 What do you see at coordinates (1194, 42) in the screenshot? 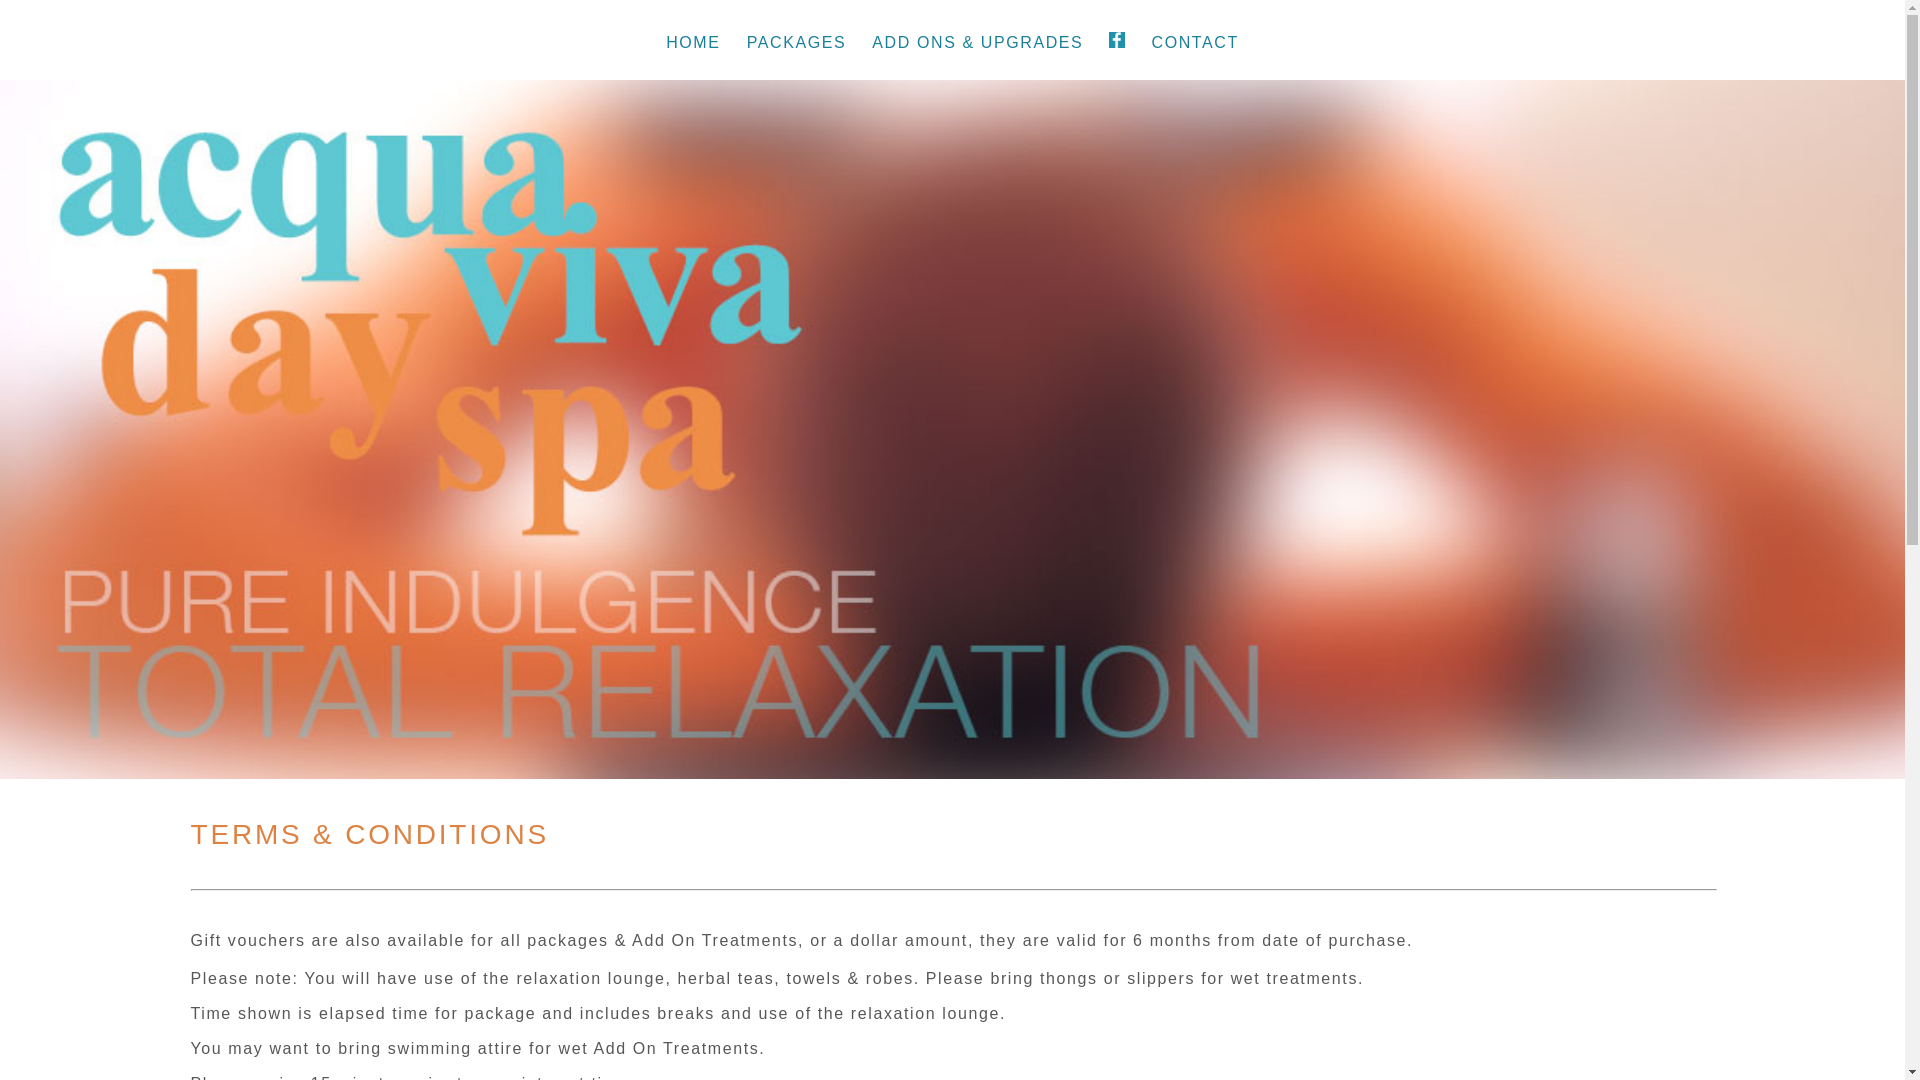
I see `CONTACT` at bounding box center [1194, 42].